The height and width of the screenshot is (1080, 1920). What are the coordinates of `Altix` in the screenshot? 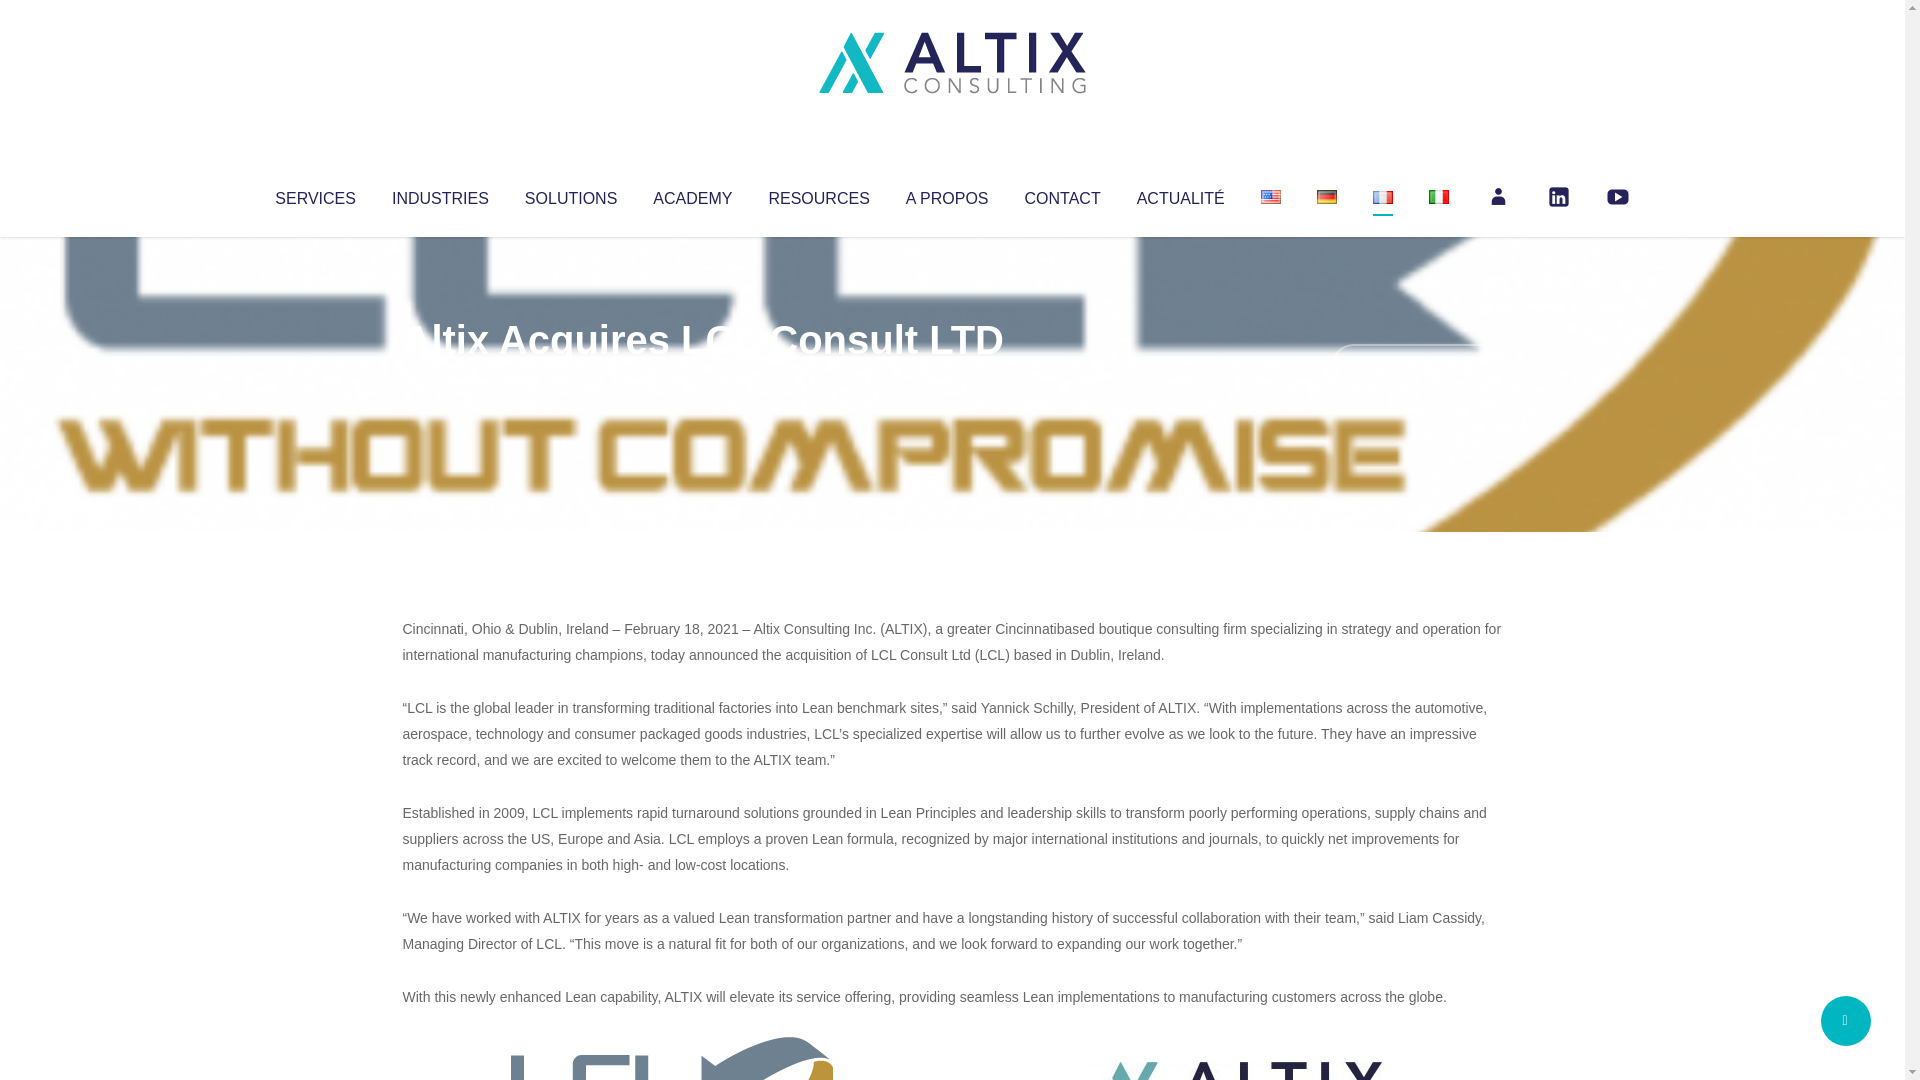 It's located at (440, 380).